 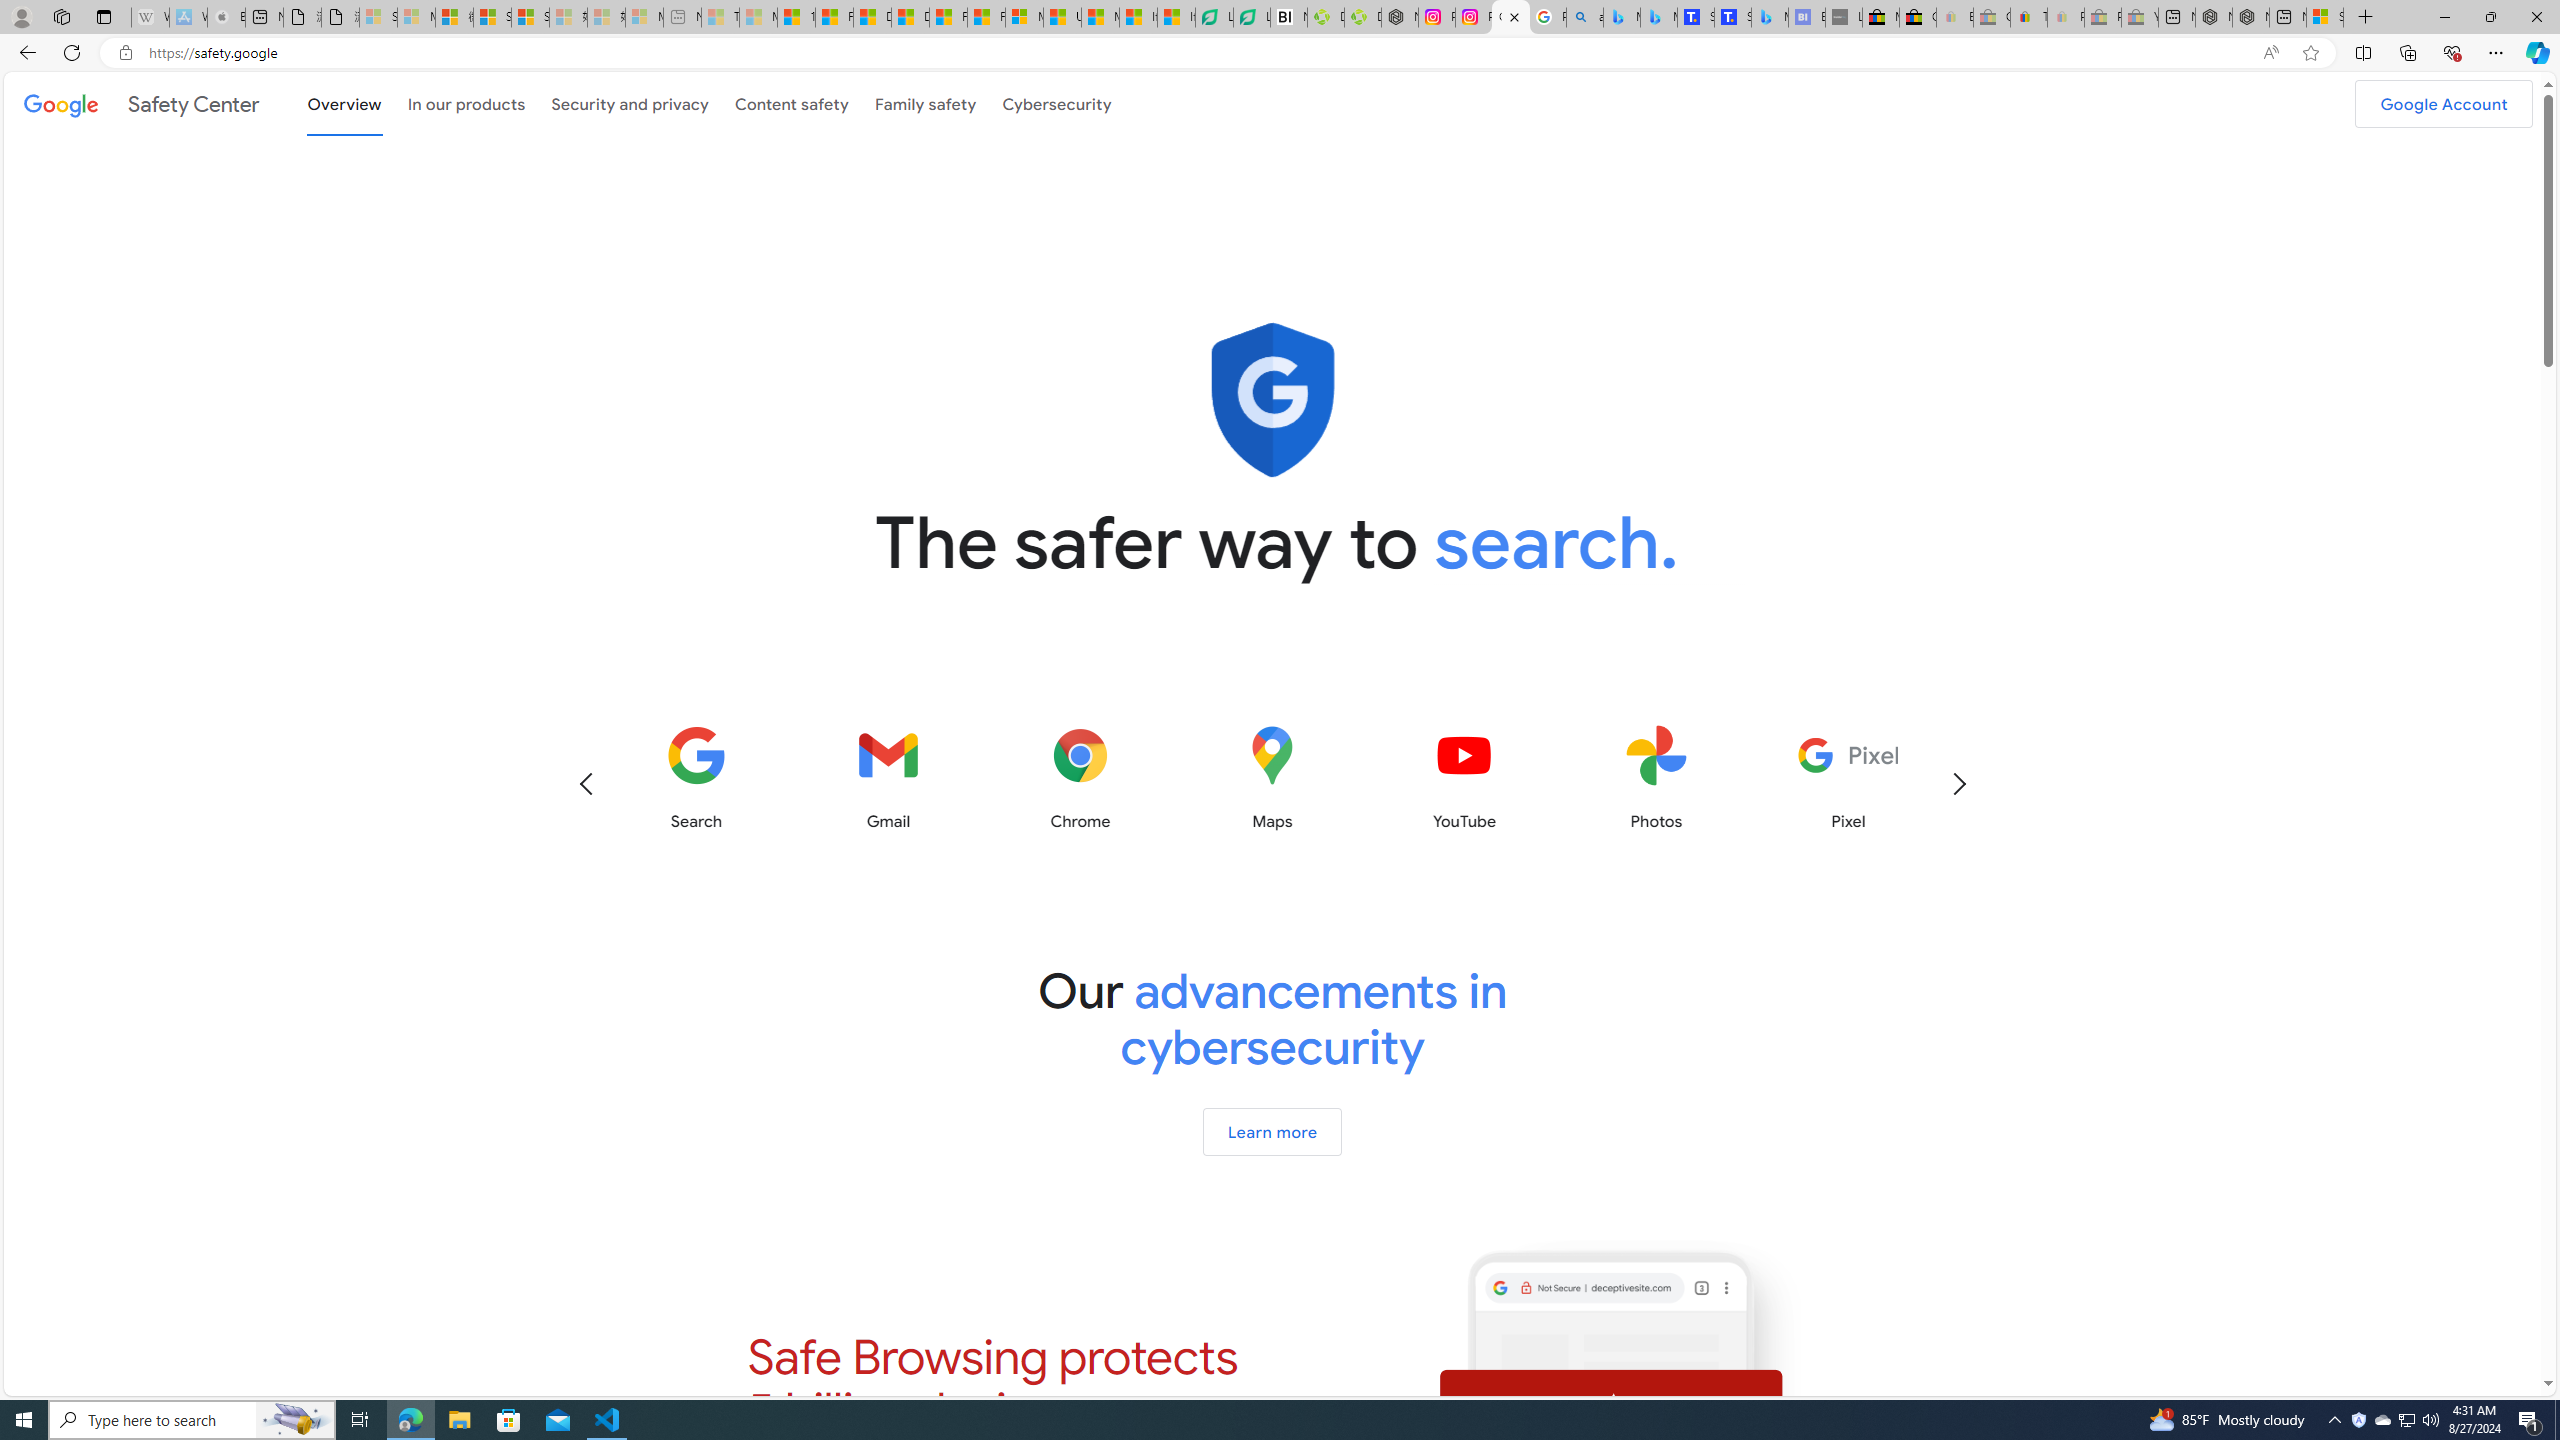 I want to click on US Heat Deaths Soared To Record High Last Year, so click(x=1062, y=17).